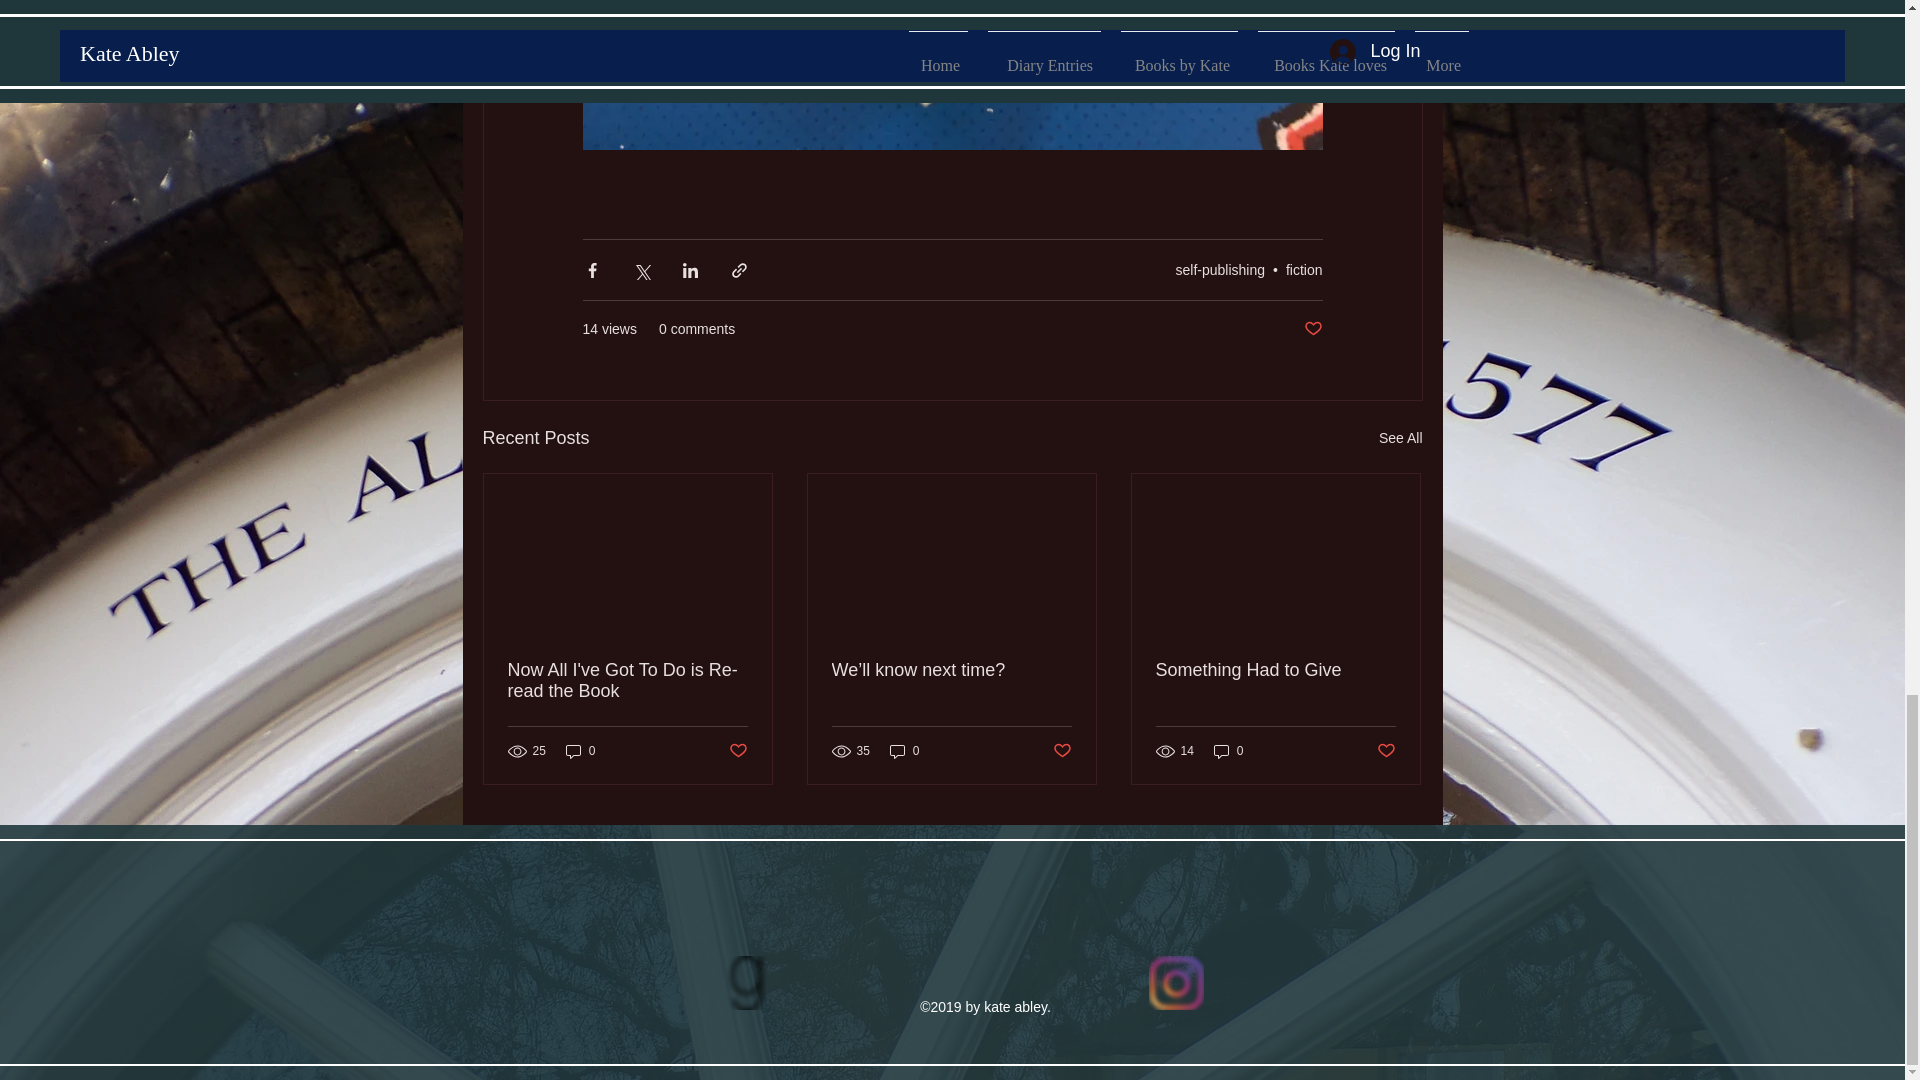  What do you see at coordinates (580, 751) in the screenshot?
I see `0` at bounding box center [580, 751].